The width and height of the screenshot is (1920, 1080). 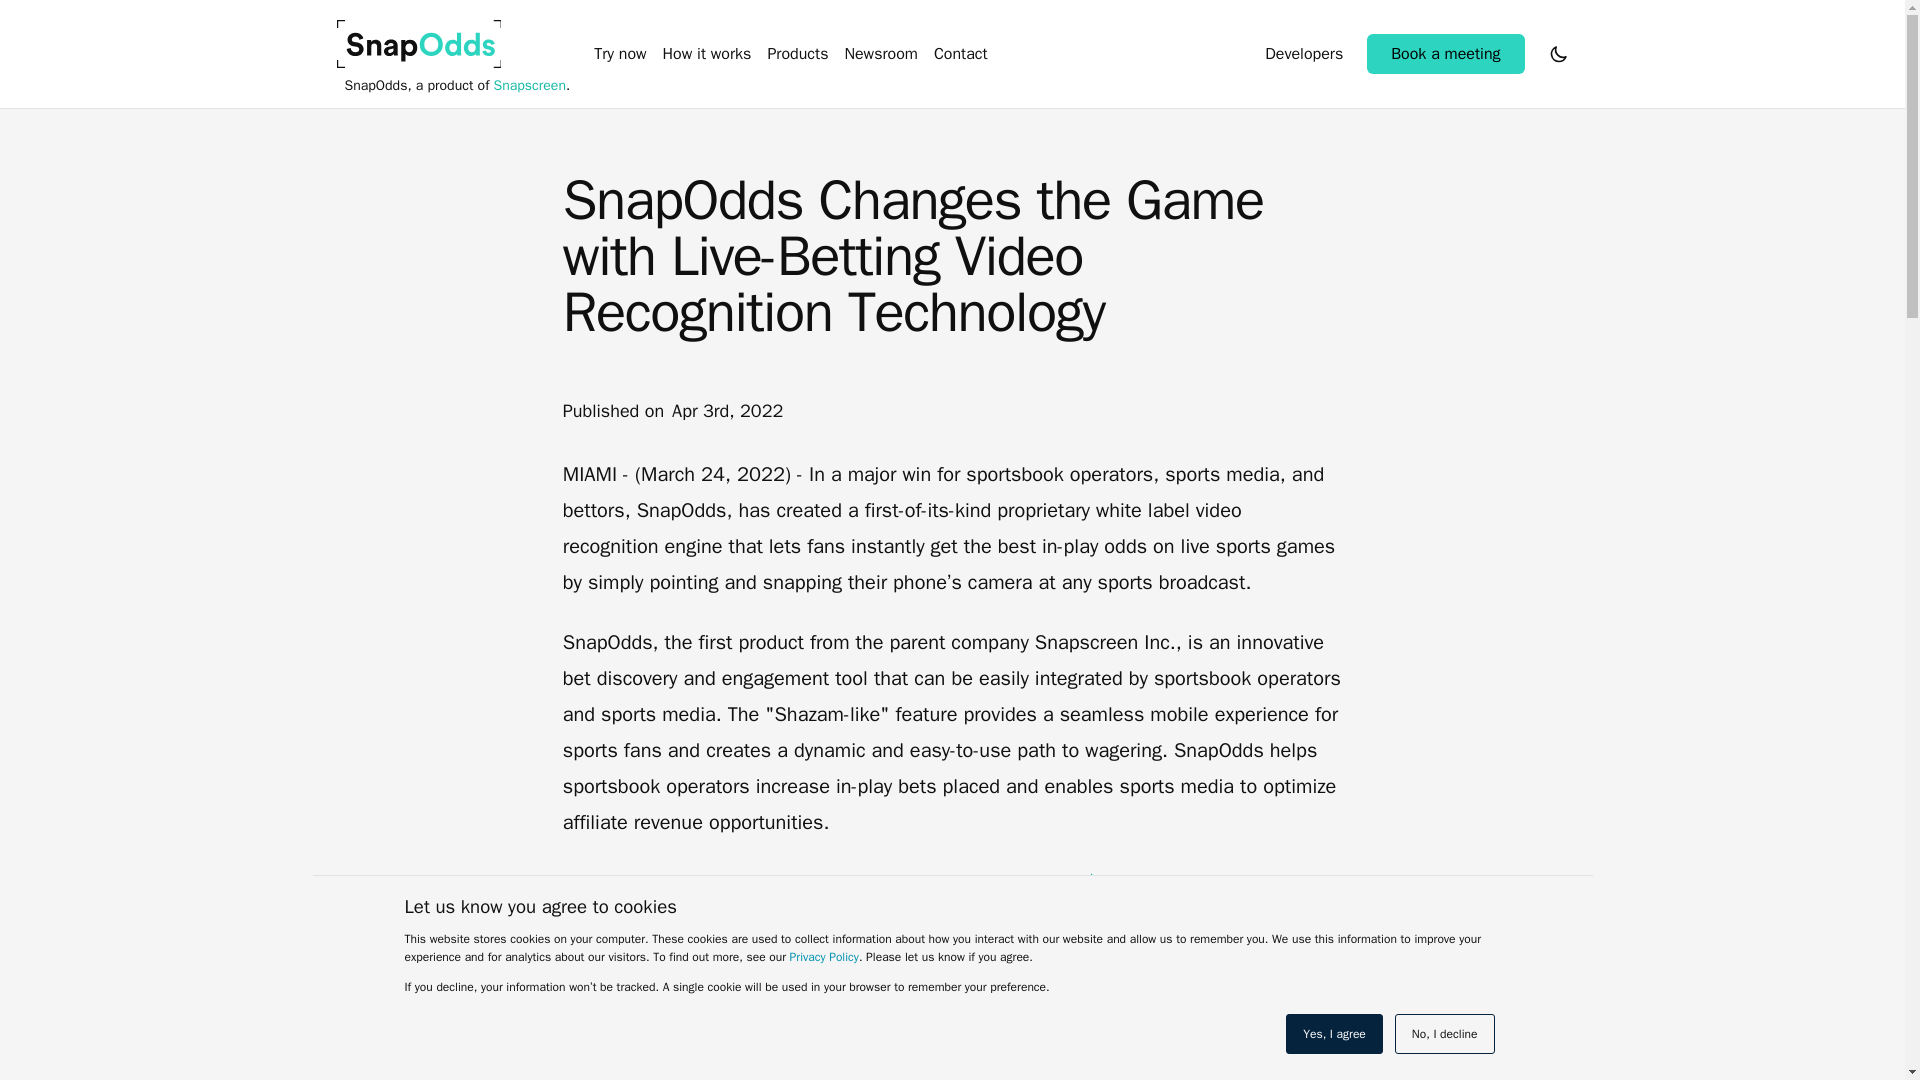 I want to click on Switch to dark mode, so click(x=1558, y=54).